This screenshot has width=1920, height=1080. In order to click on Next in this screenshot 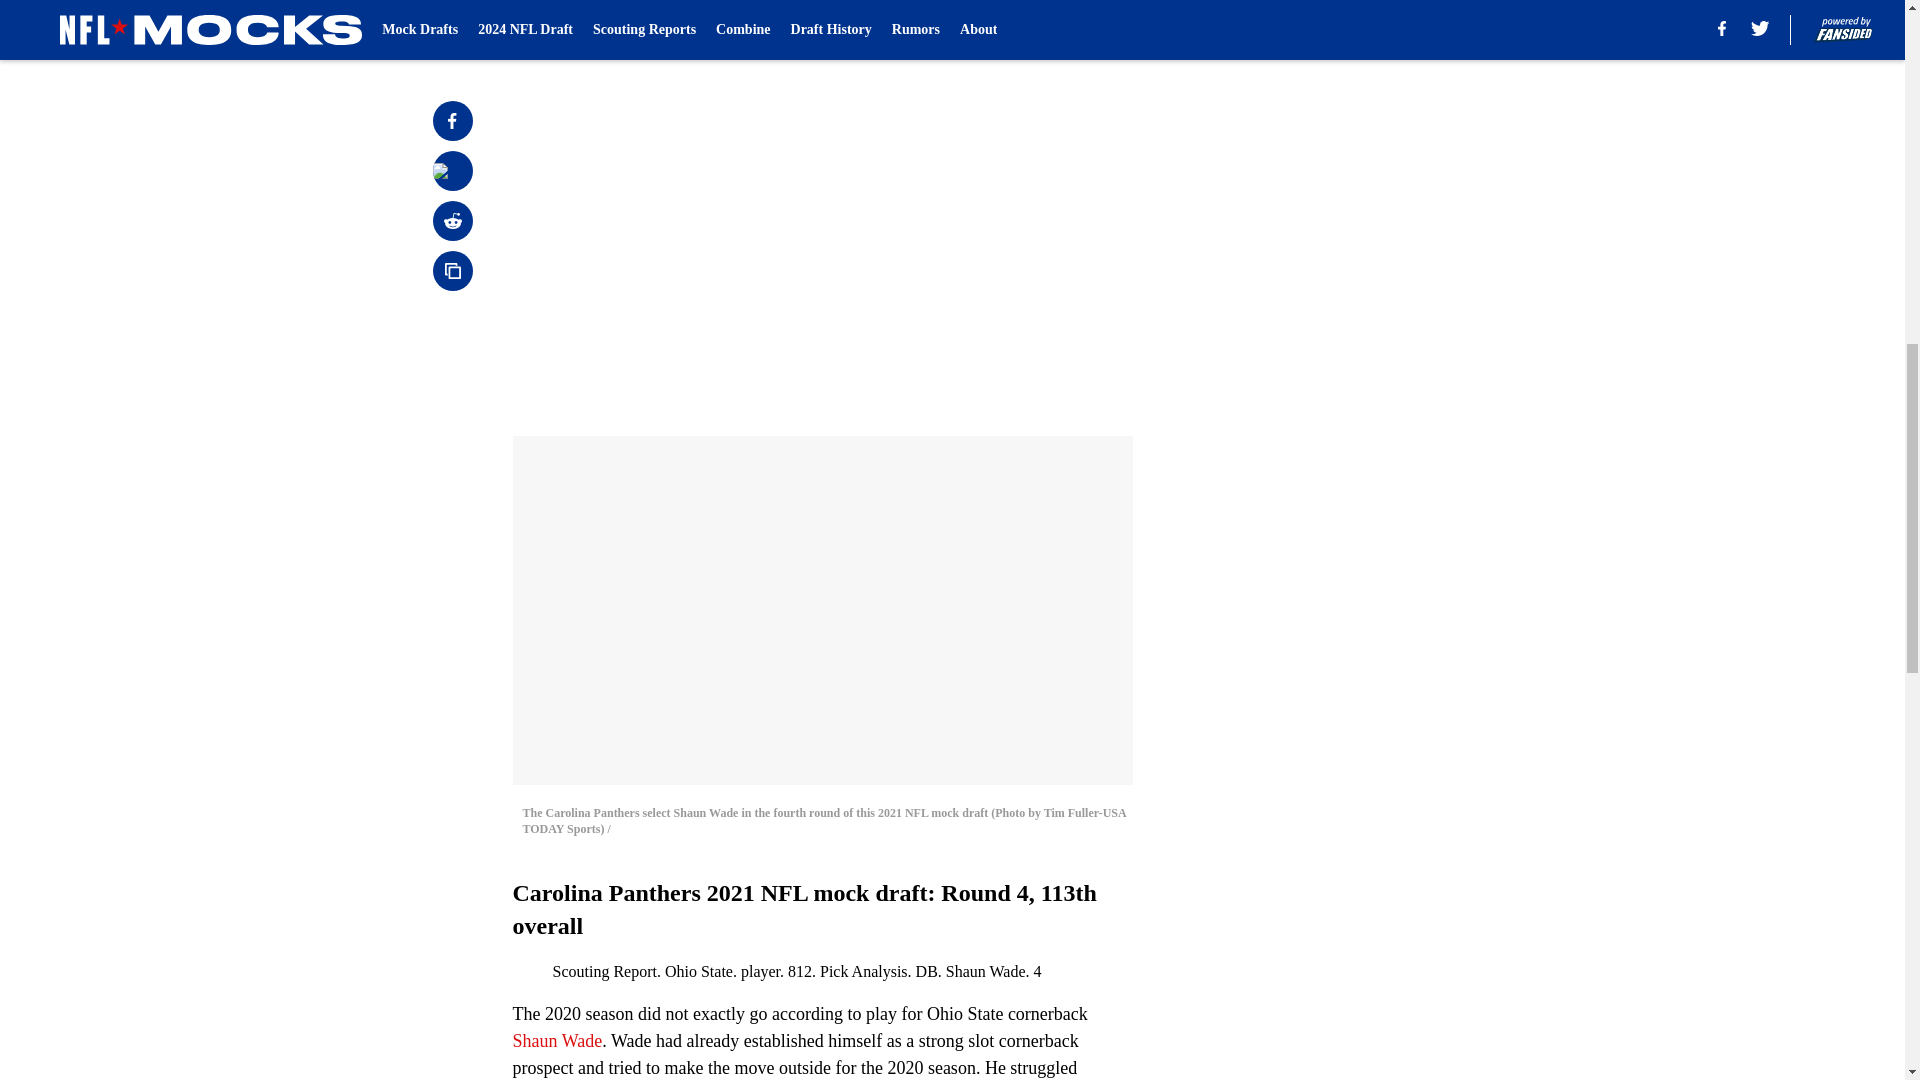, I will do `click(1072, 27)`.